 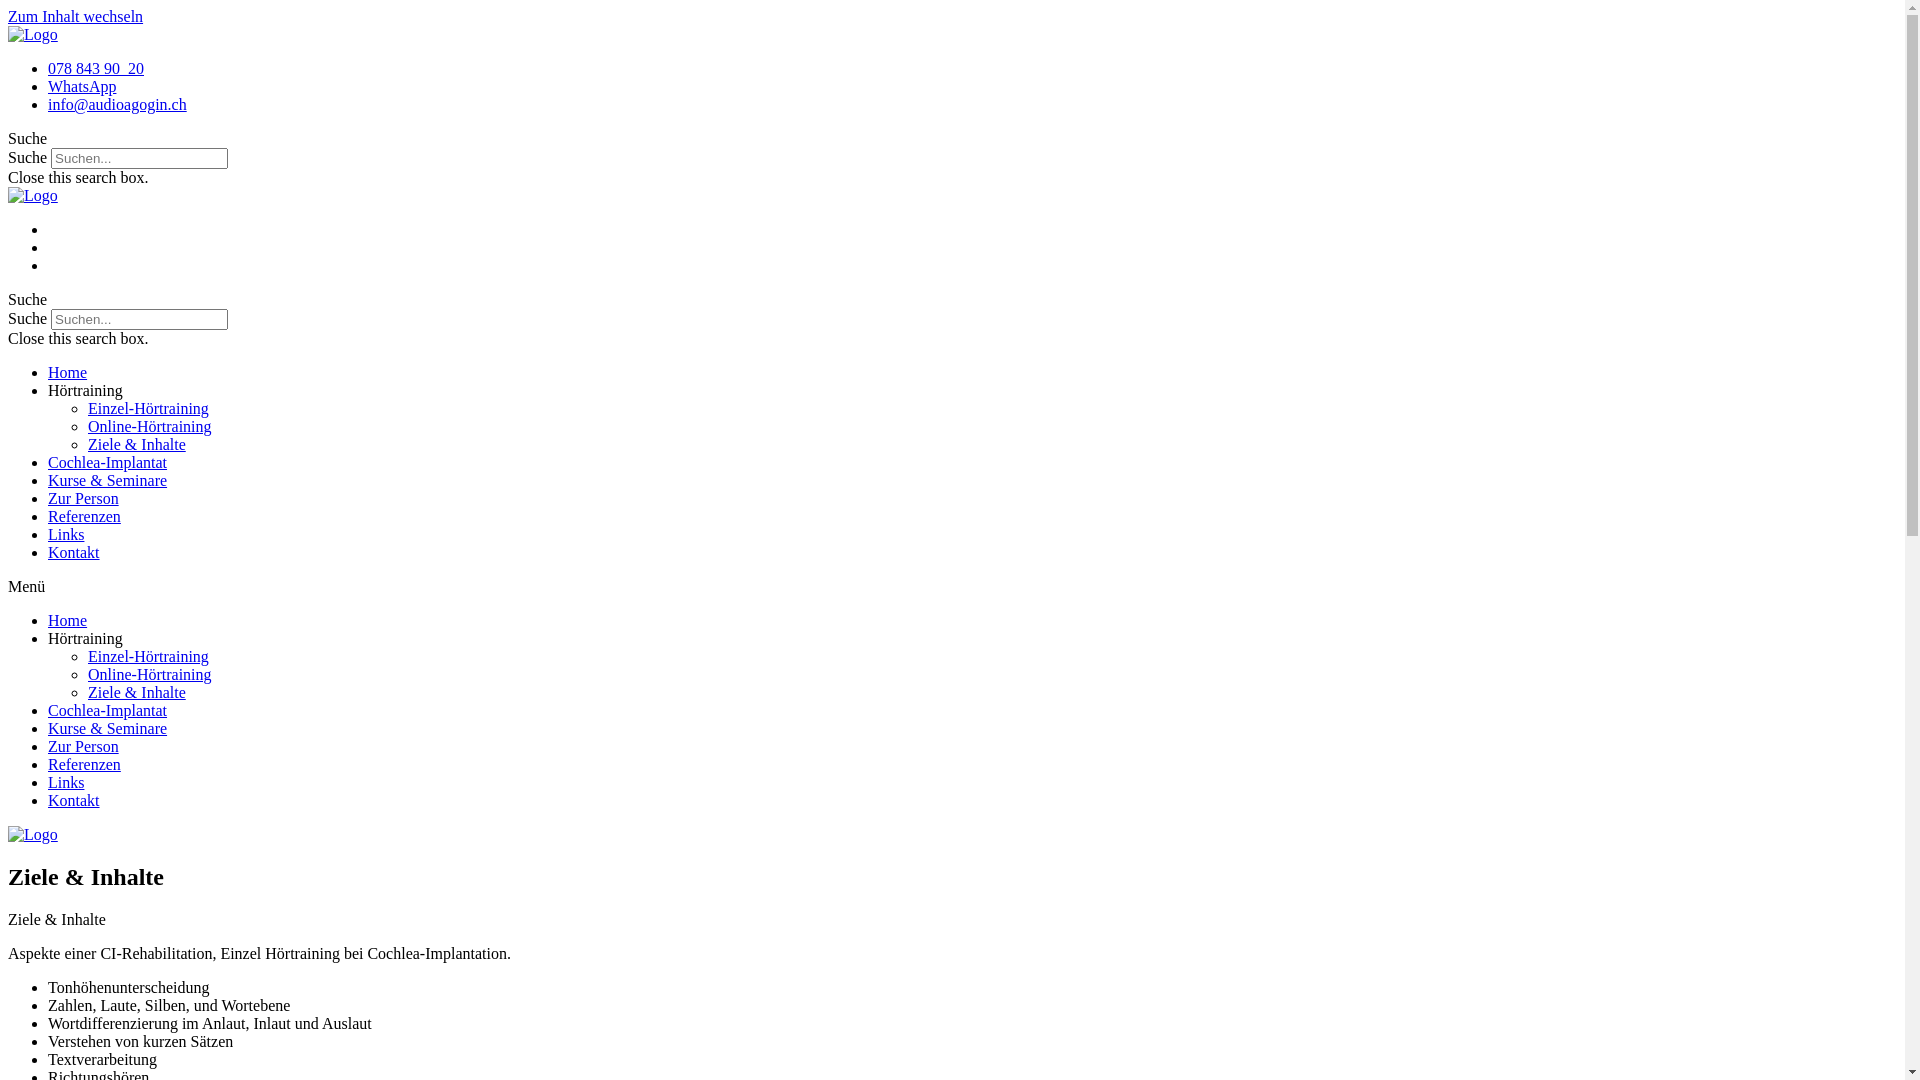 I want to click on Ziele & Inhalte, so click(x=137, y=692).